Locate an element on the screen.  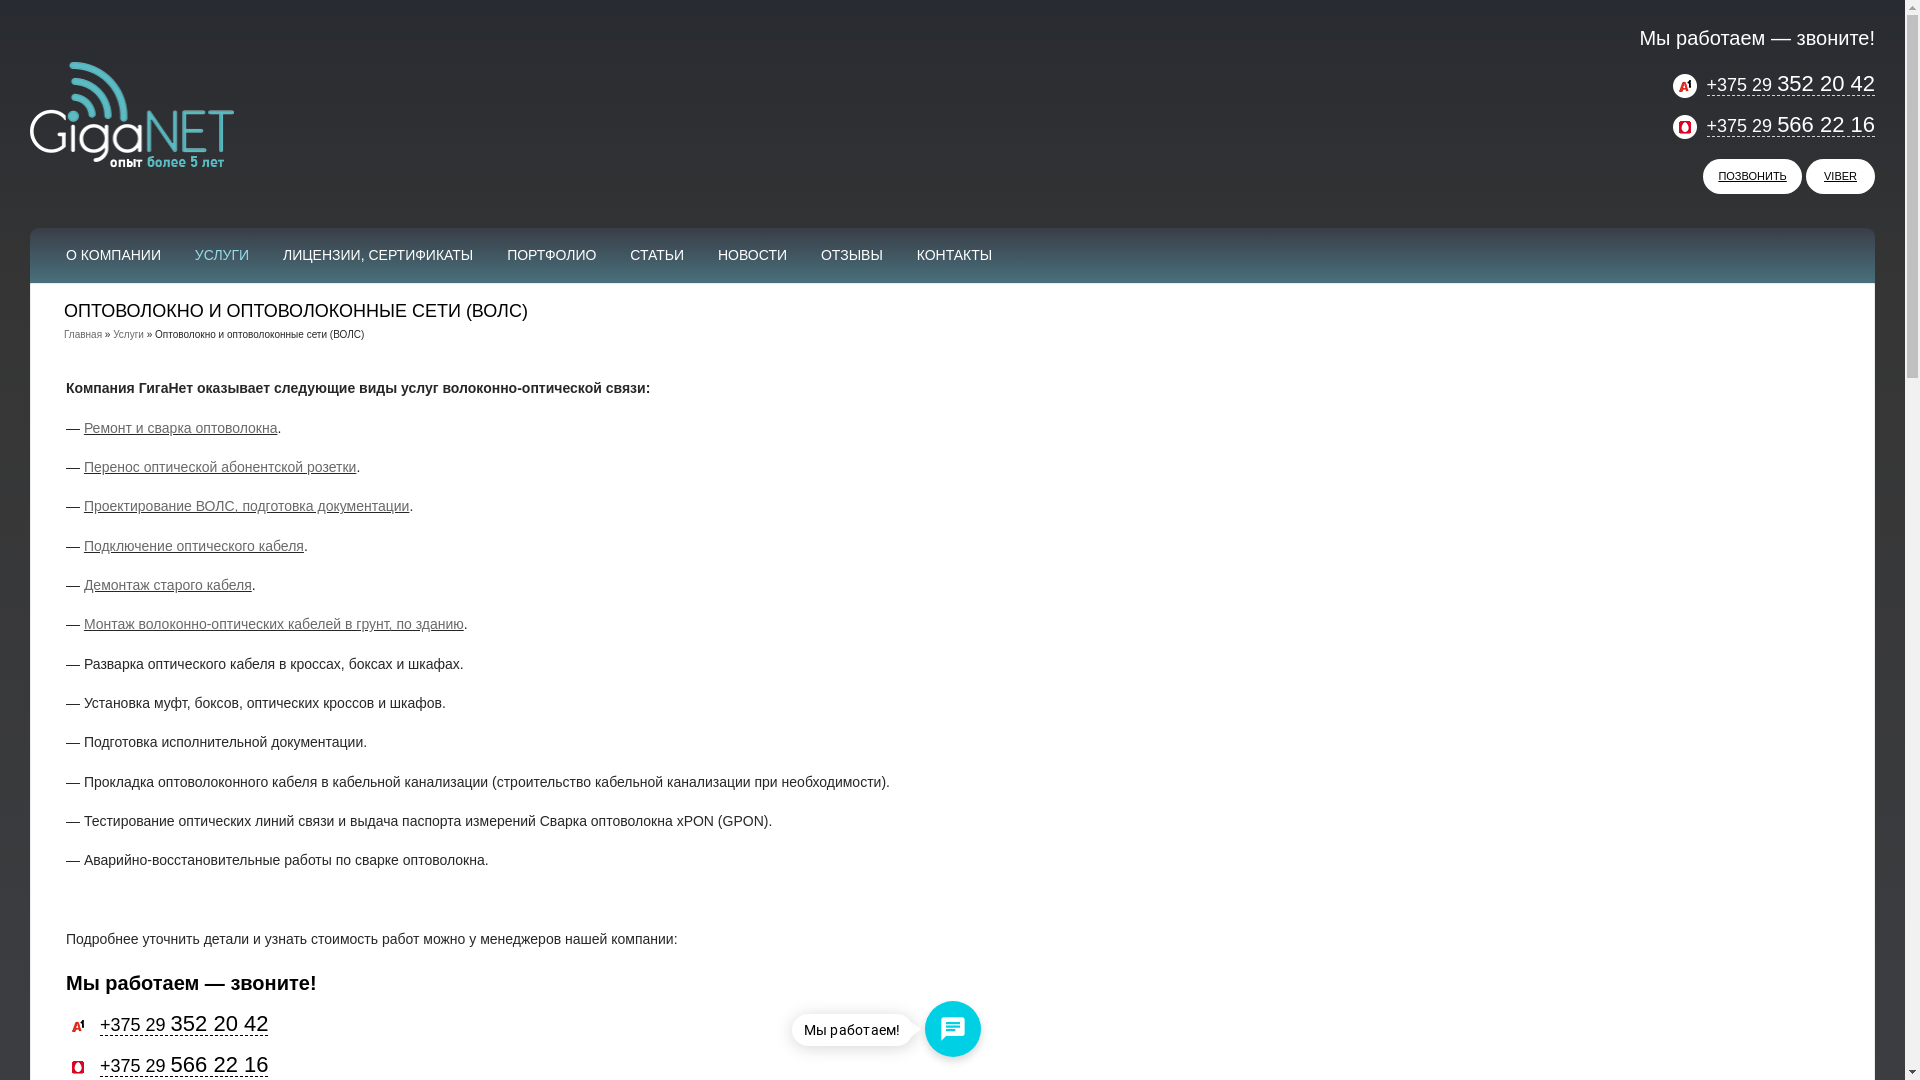
+375 29 566 22 16 is located at coordinates (167, 1066).